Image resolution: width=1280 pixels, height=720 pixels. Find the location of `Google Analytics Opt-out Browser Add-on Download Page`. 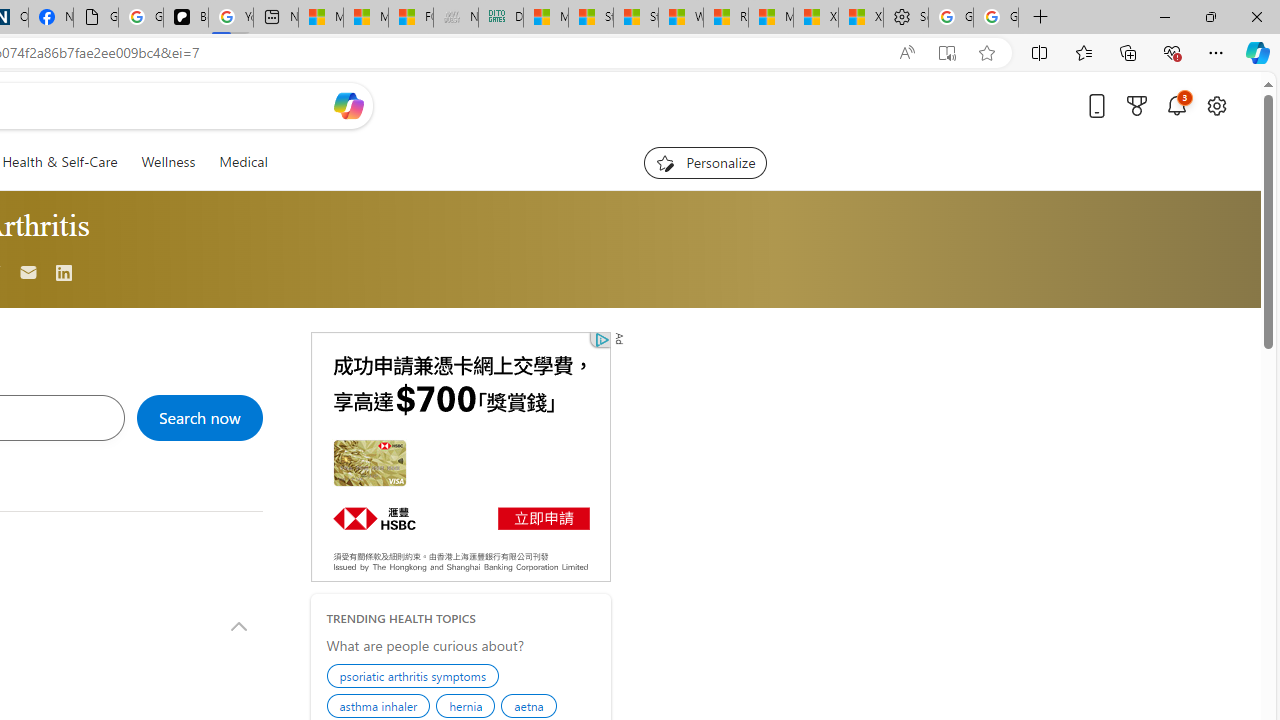

Google Analytics Opt-out Browser Add-on Download Page is located at coordinates (96, 18).